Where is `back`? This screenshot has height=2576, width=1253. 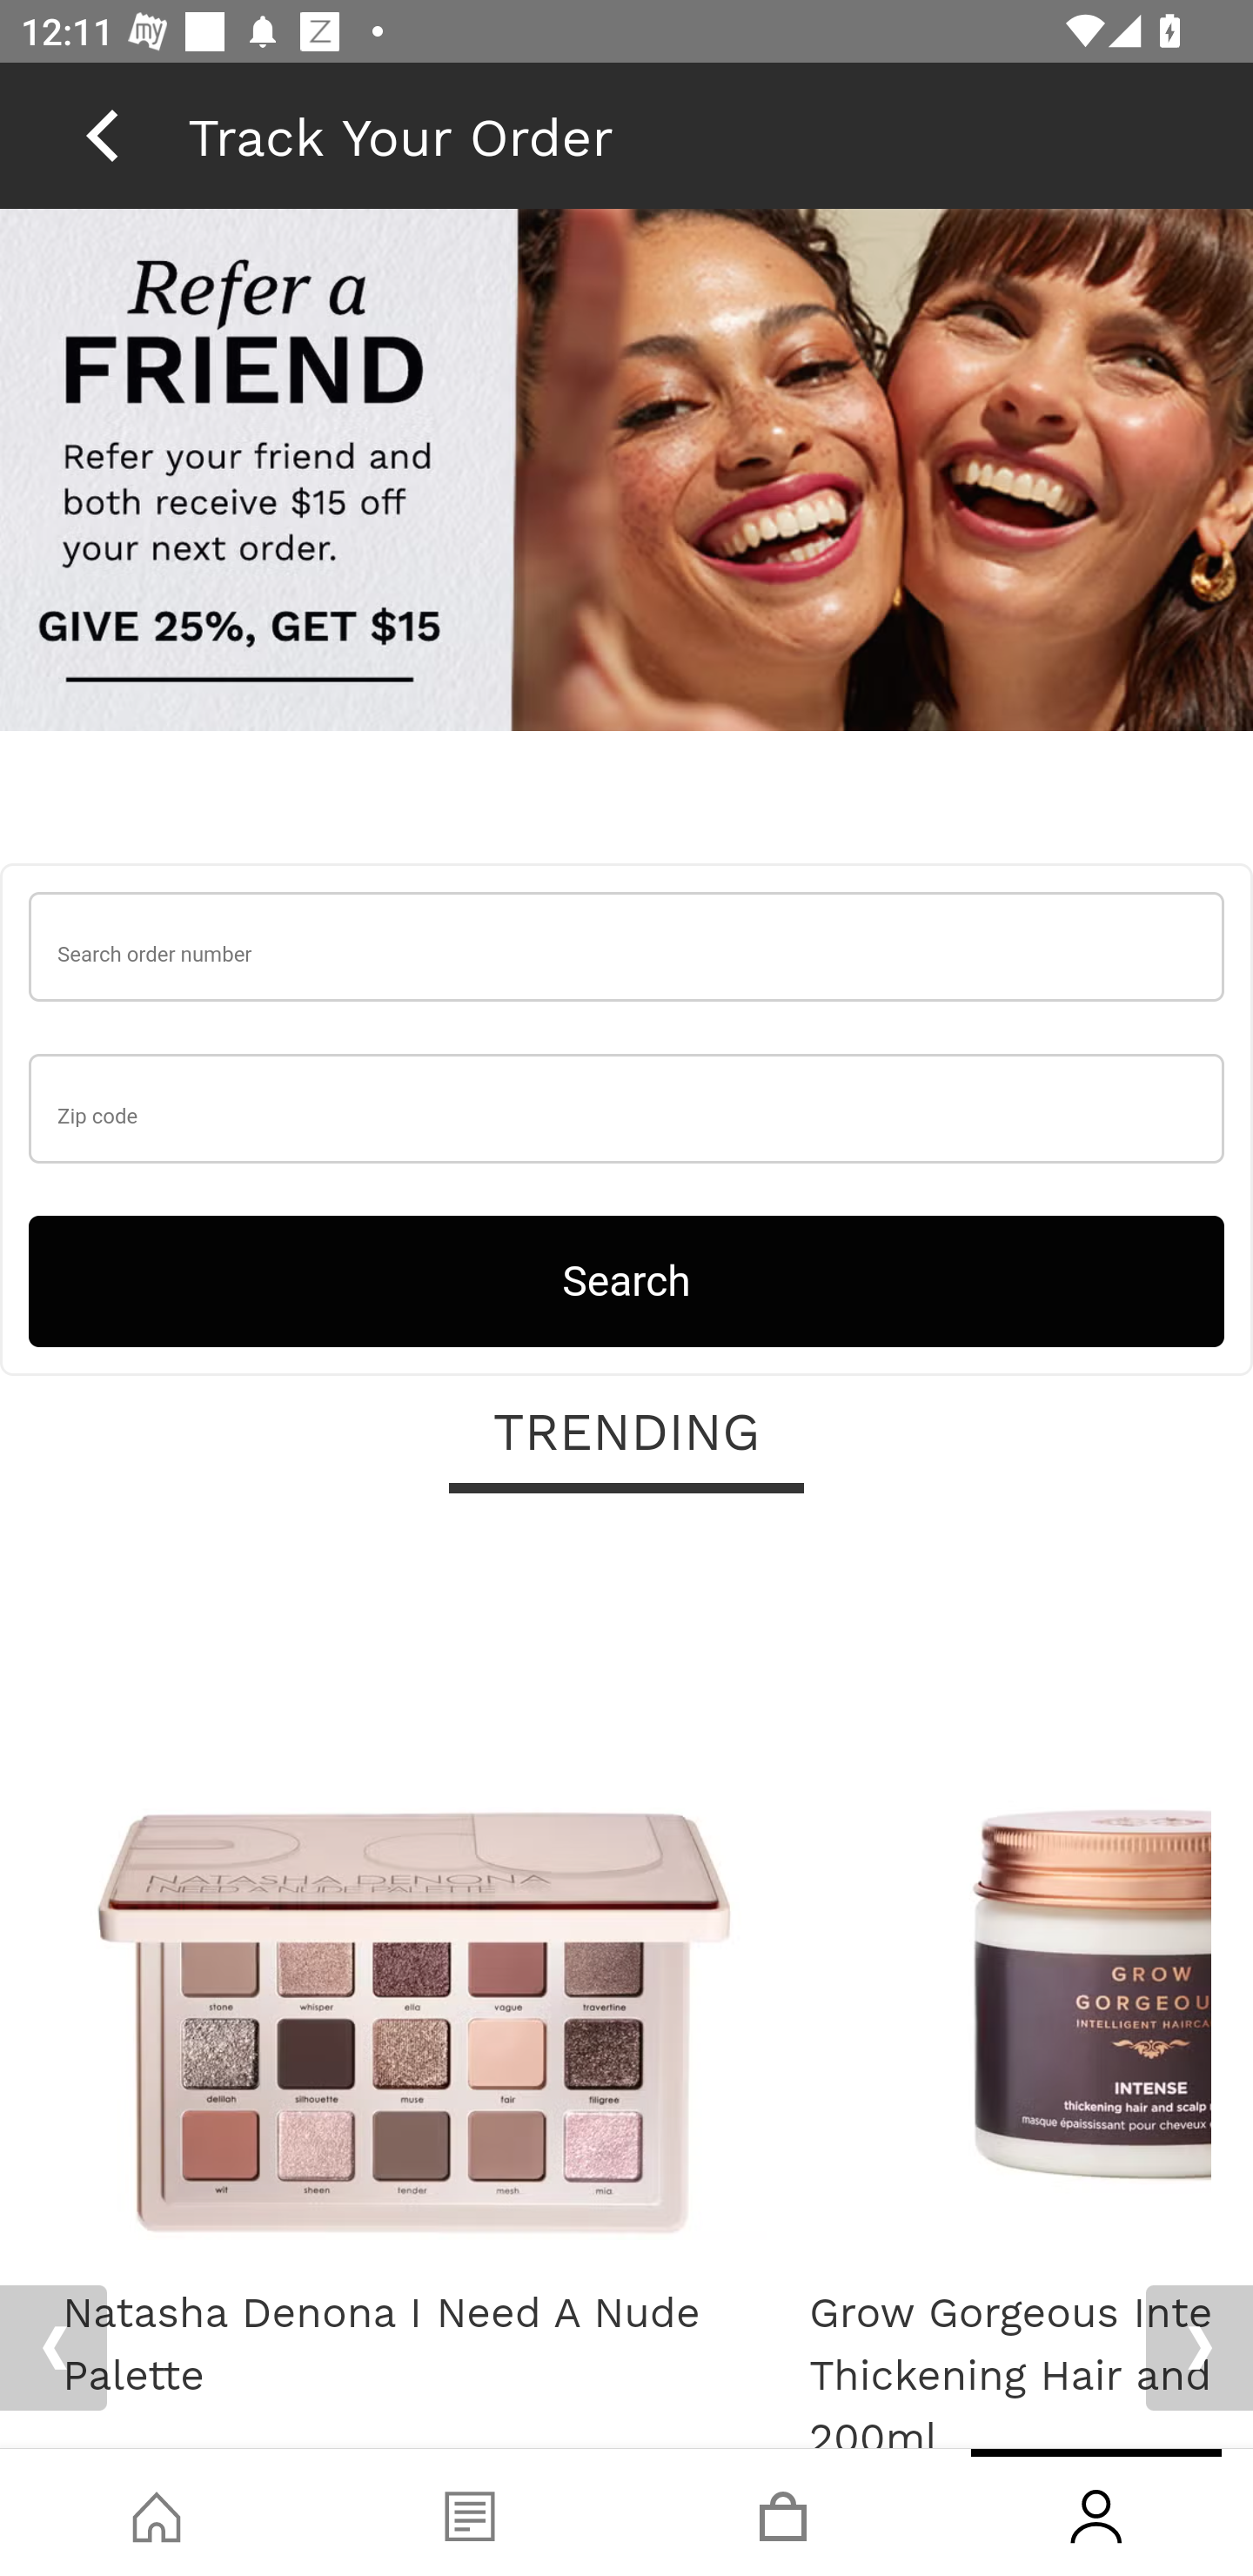 back is located at coordinates (102, 135).